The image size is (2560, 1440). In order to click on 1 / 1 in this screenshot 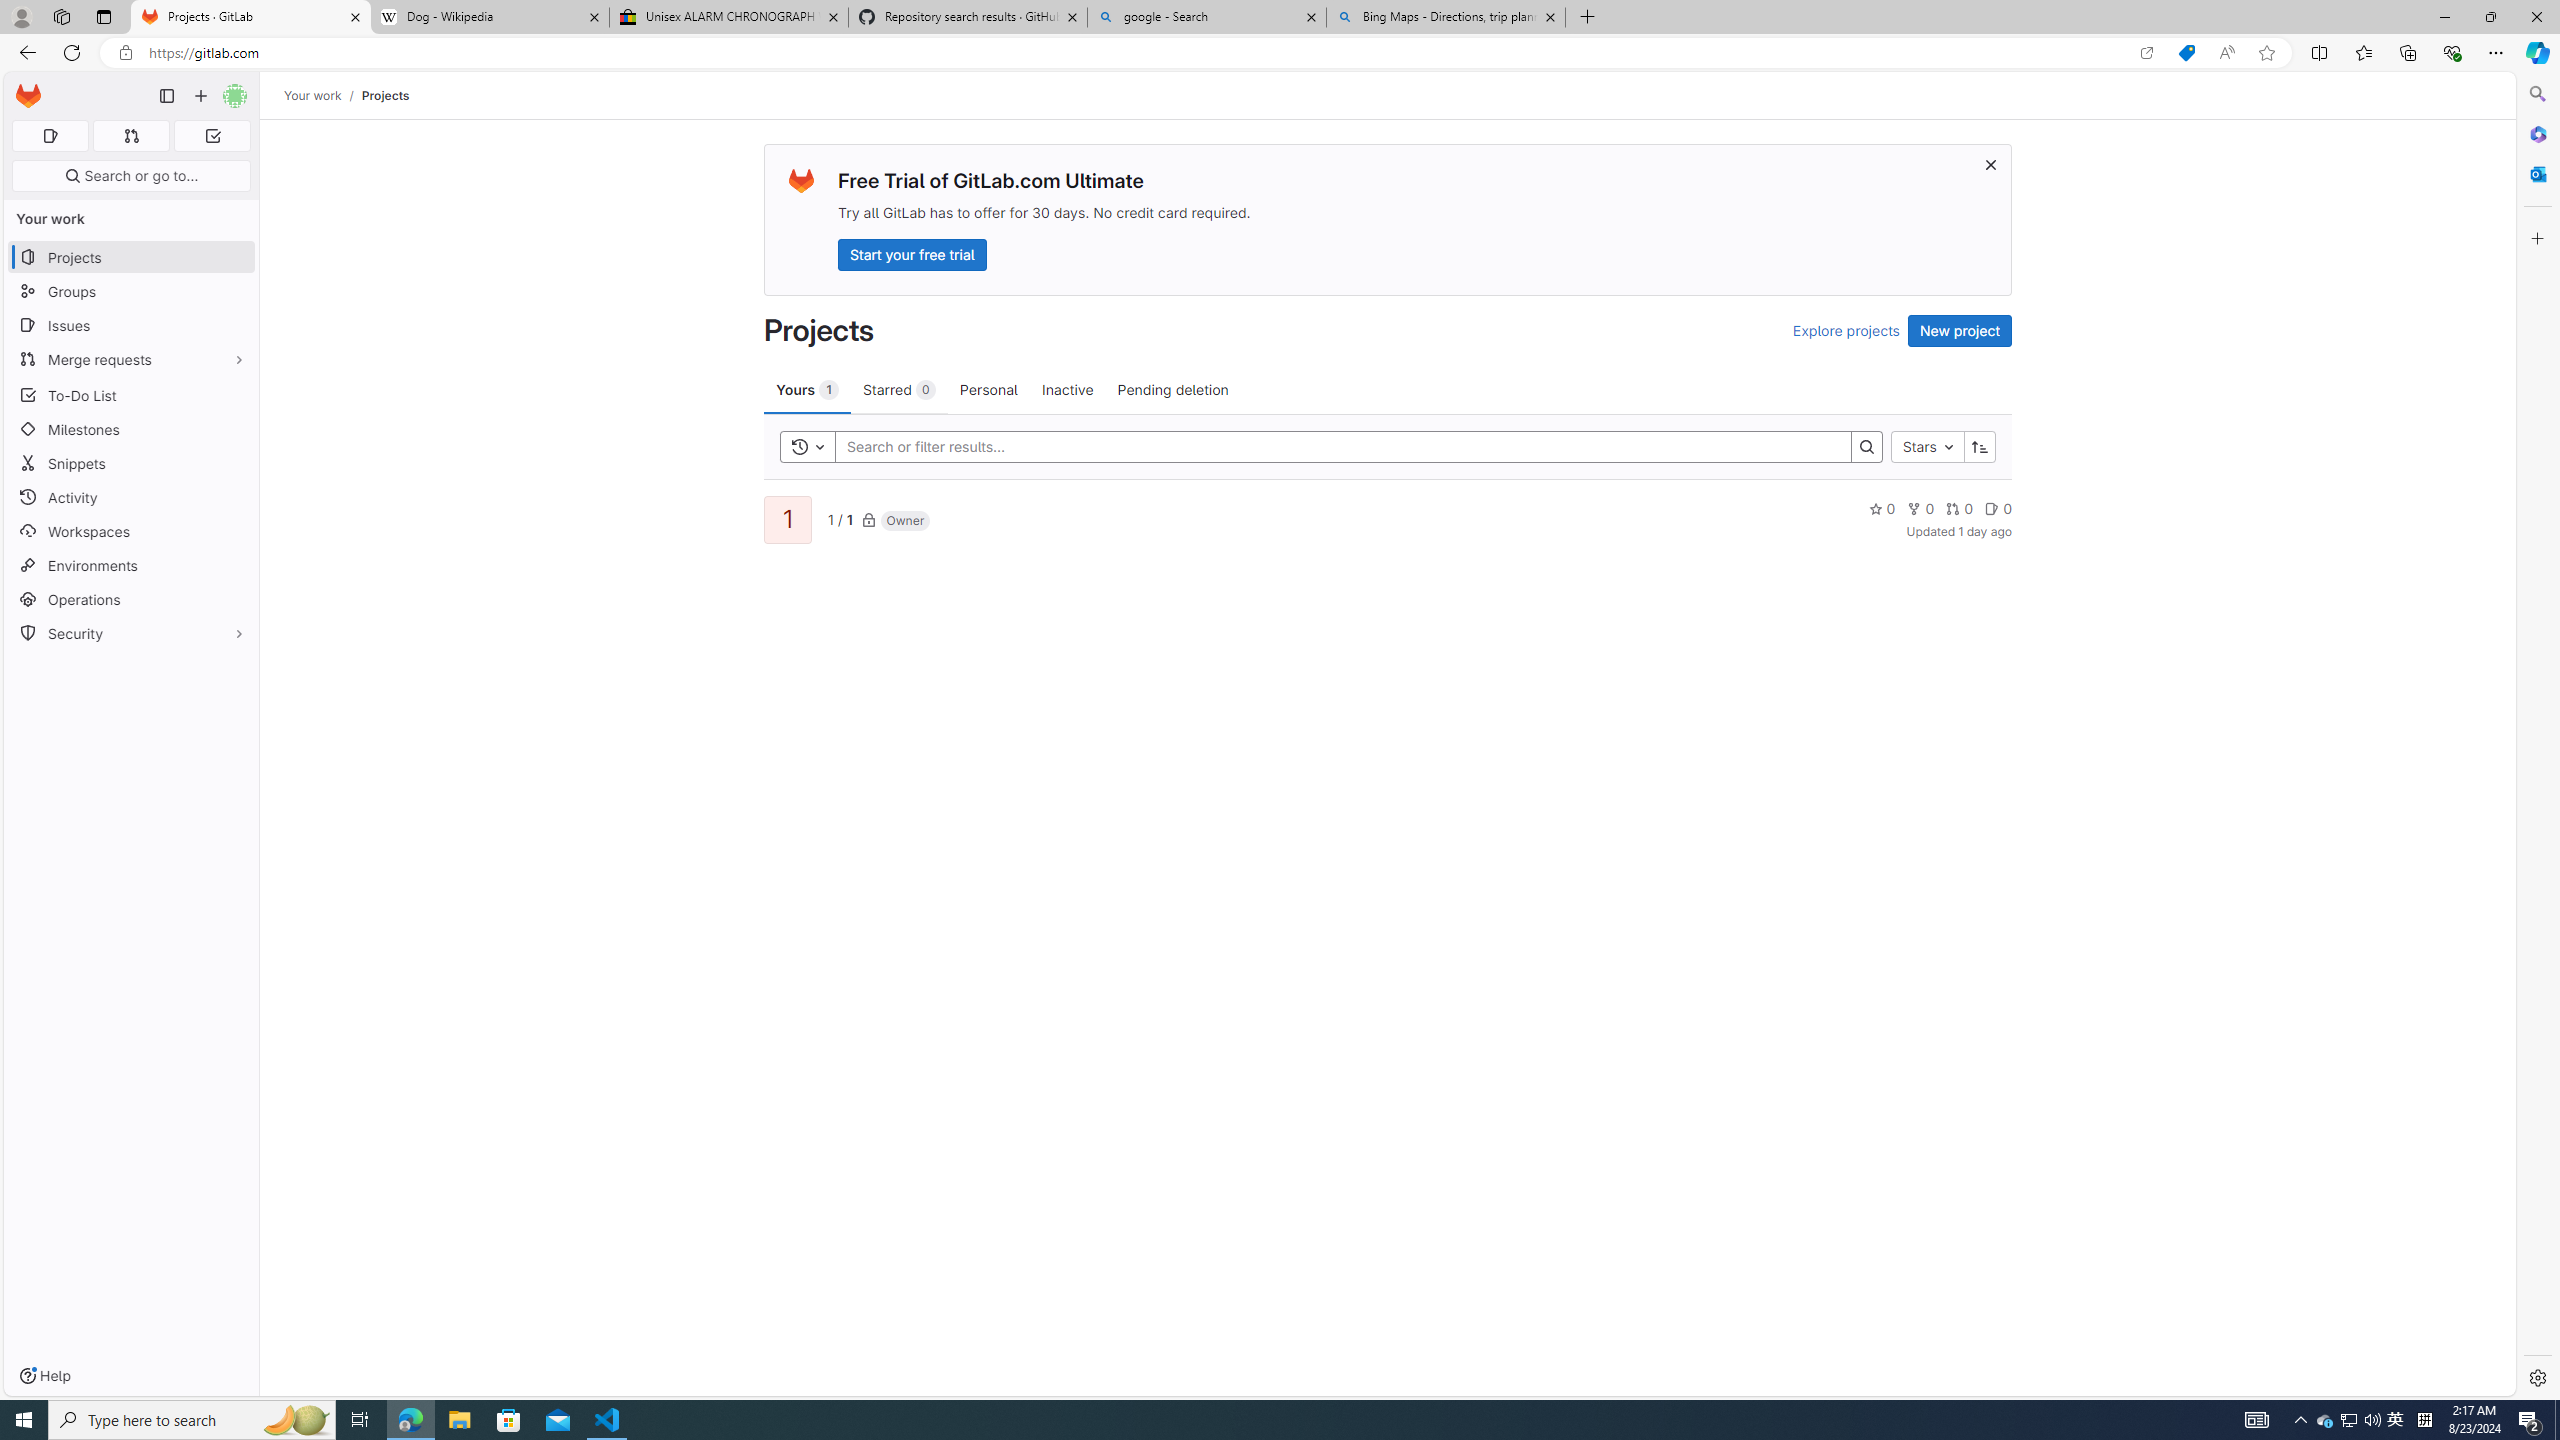, I will do `click(839, 518)`.